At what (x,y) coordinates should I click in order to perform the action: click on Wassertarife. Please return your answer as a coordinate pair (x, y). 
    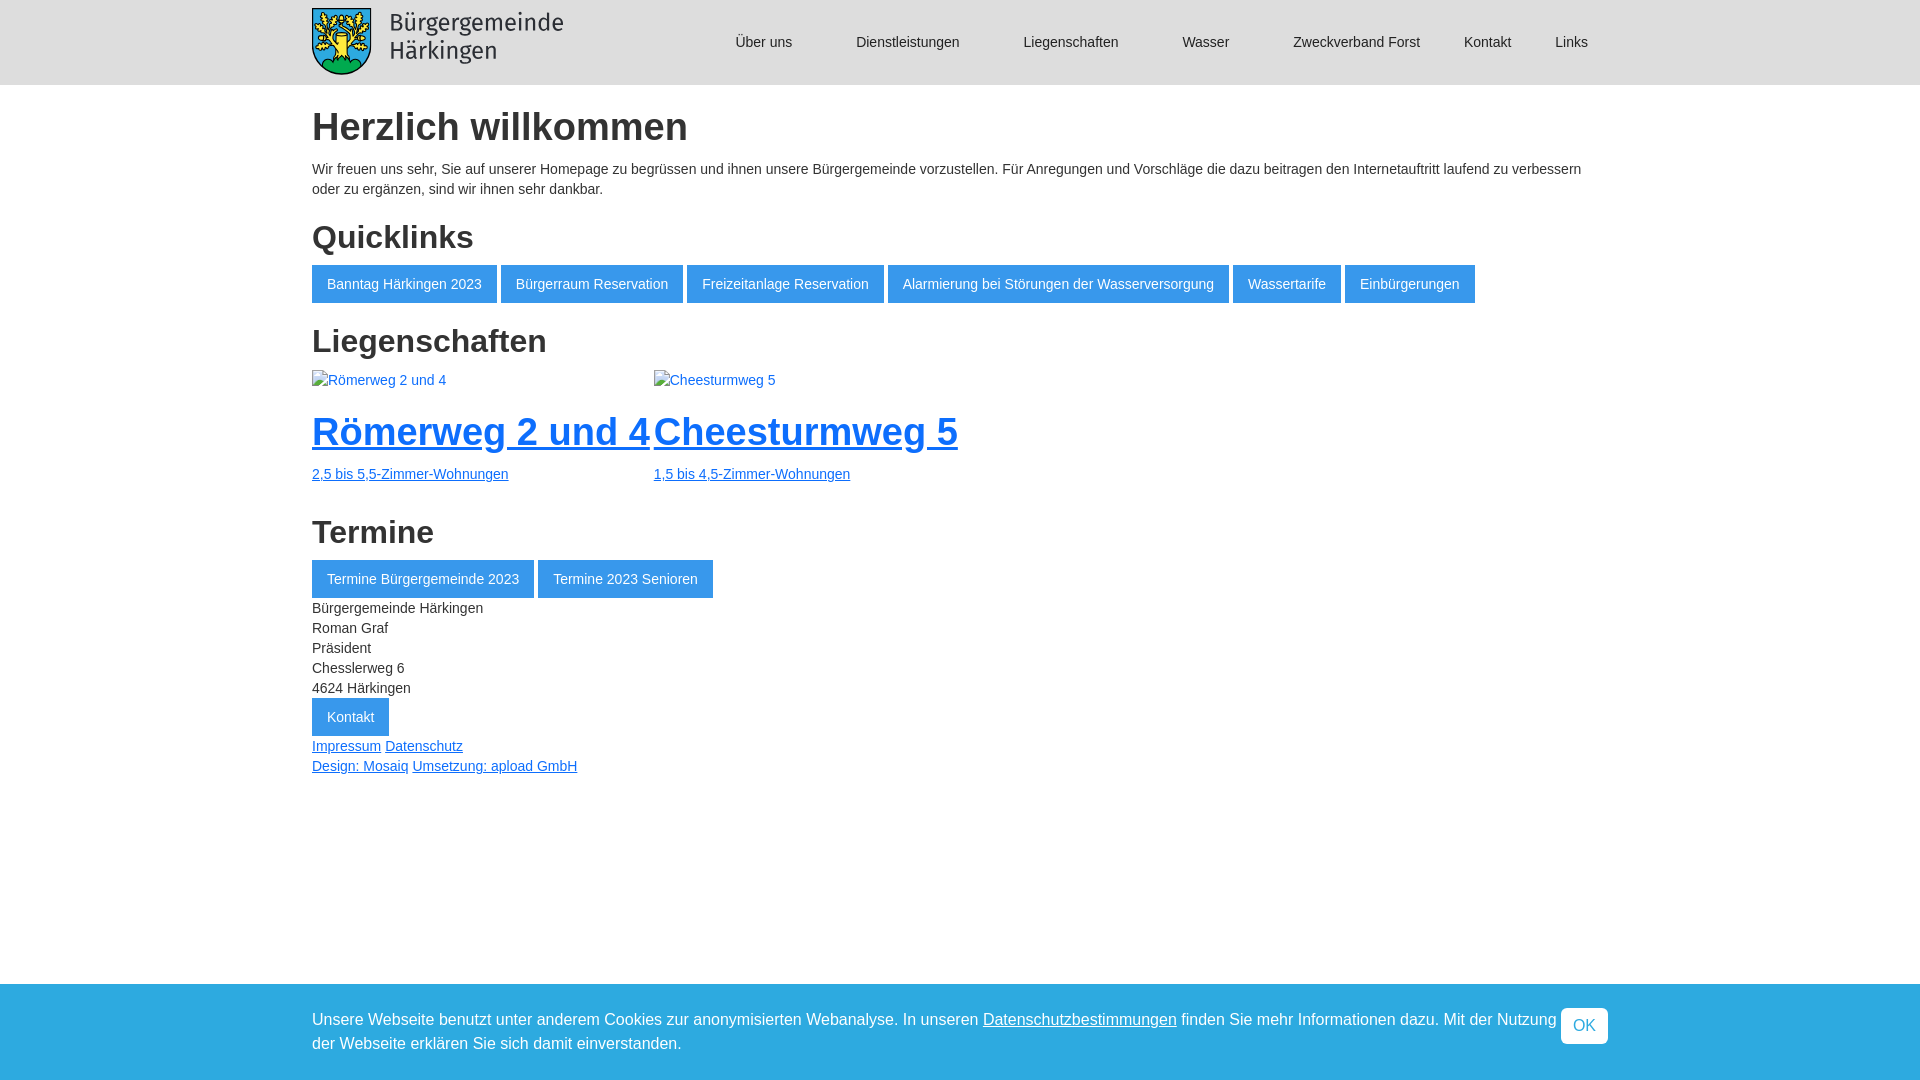
    Looking at the image, I should click on (1287, 284).